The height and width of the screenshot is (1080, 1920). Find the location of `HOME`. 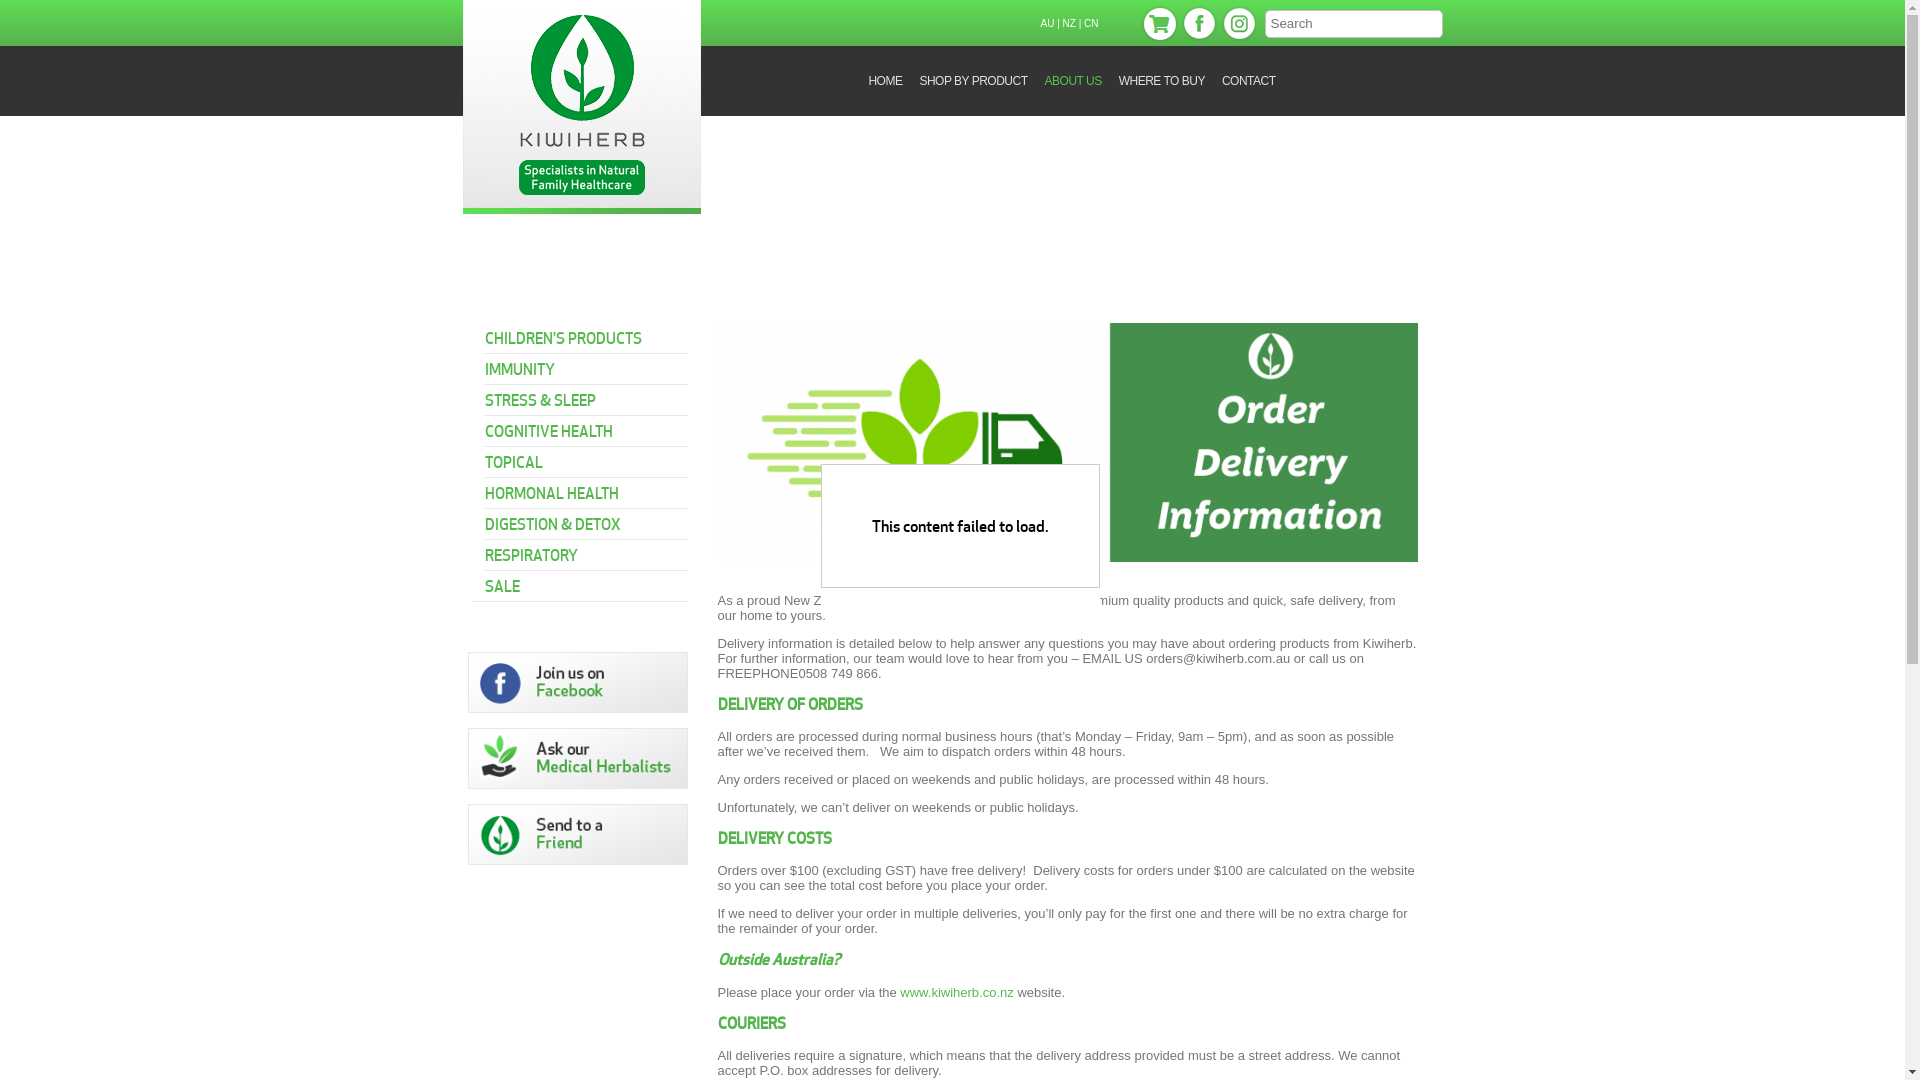

HOME is located at coordinates (884, 81).